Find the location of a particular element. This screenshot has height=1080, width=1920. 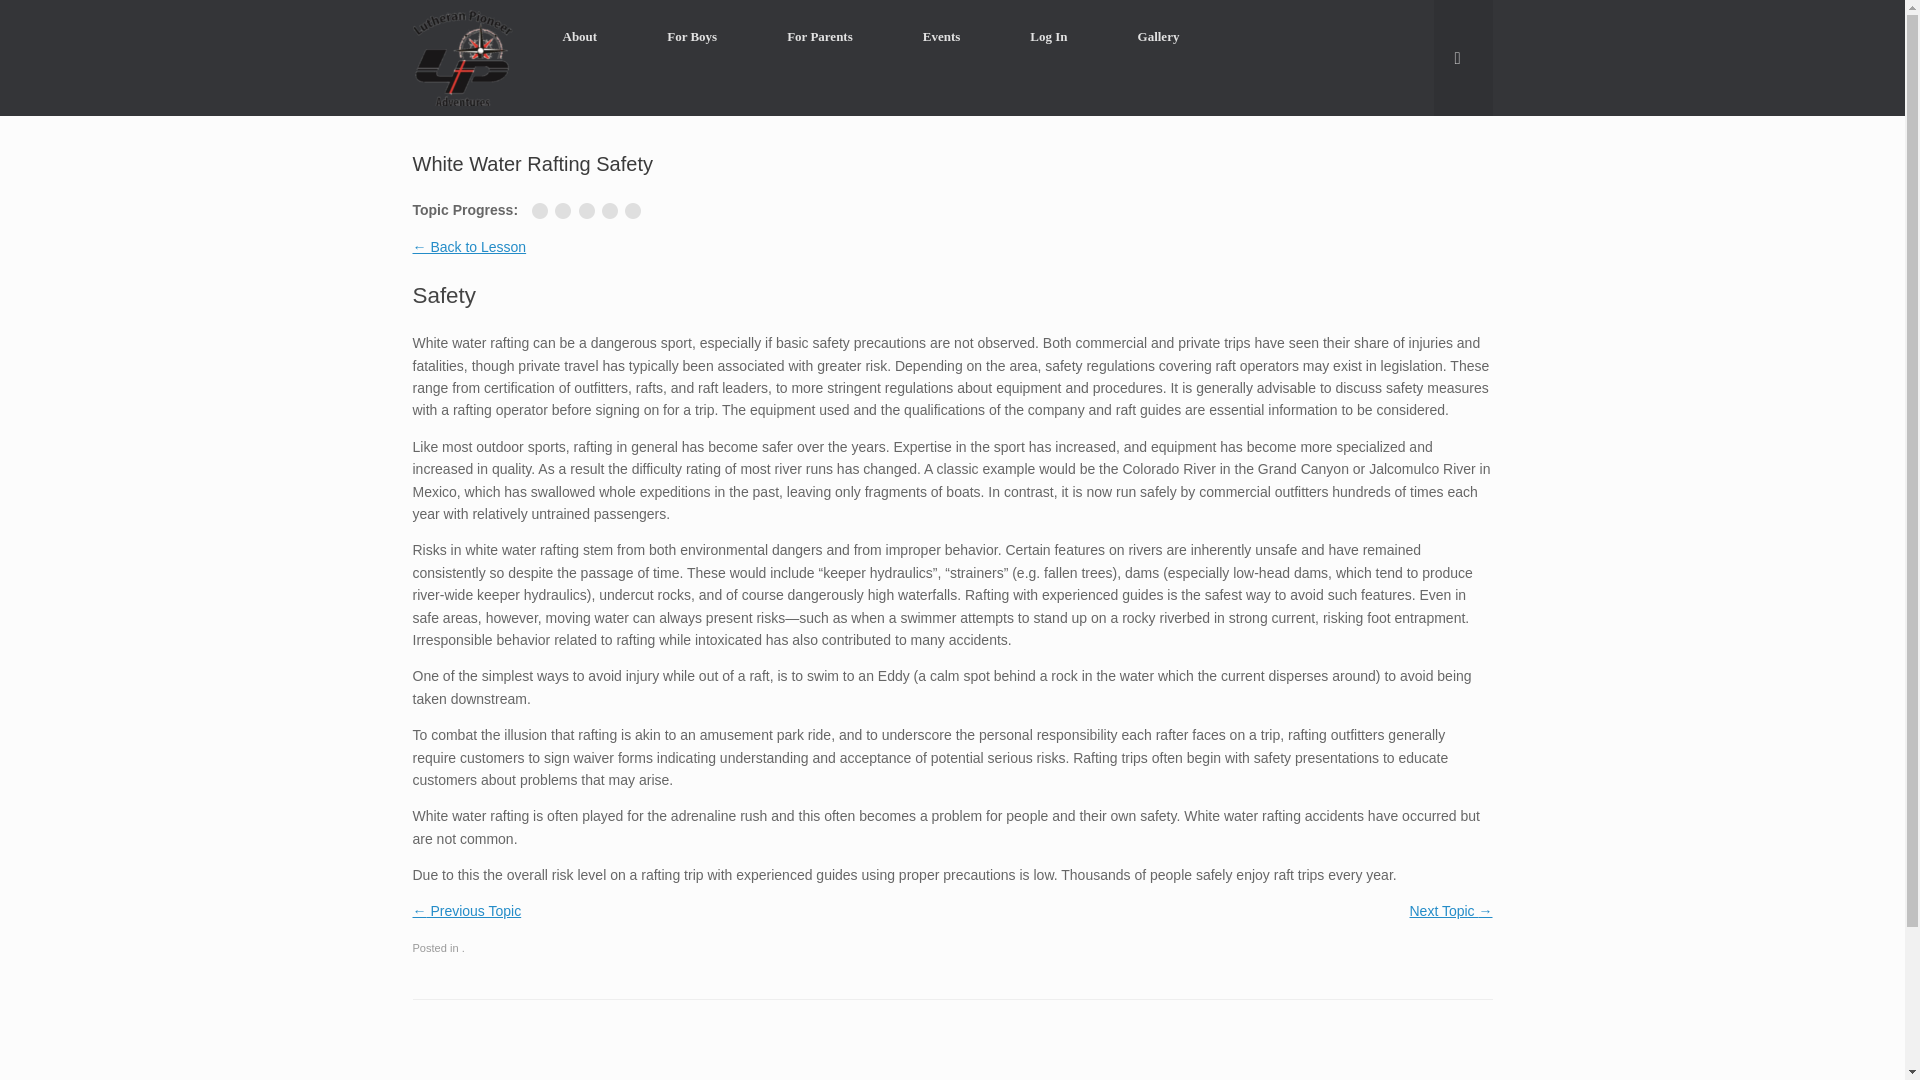

For Parents is located at coordinates (820, 36).